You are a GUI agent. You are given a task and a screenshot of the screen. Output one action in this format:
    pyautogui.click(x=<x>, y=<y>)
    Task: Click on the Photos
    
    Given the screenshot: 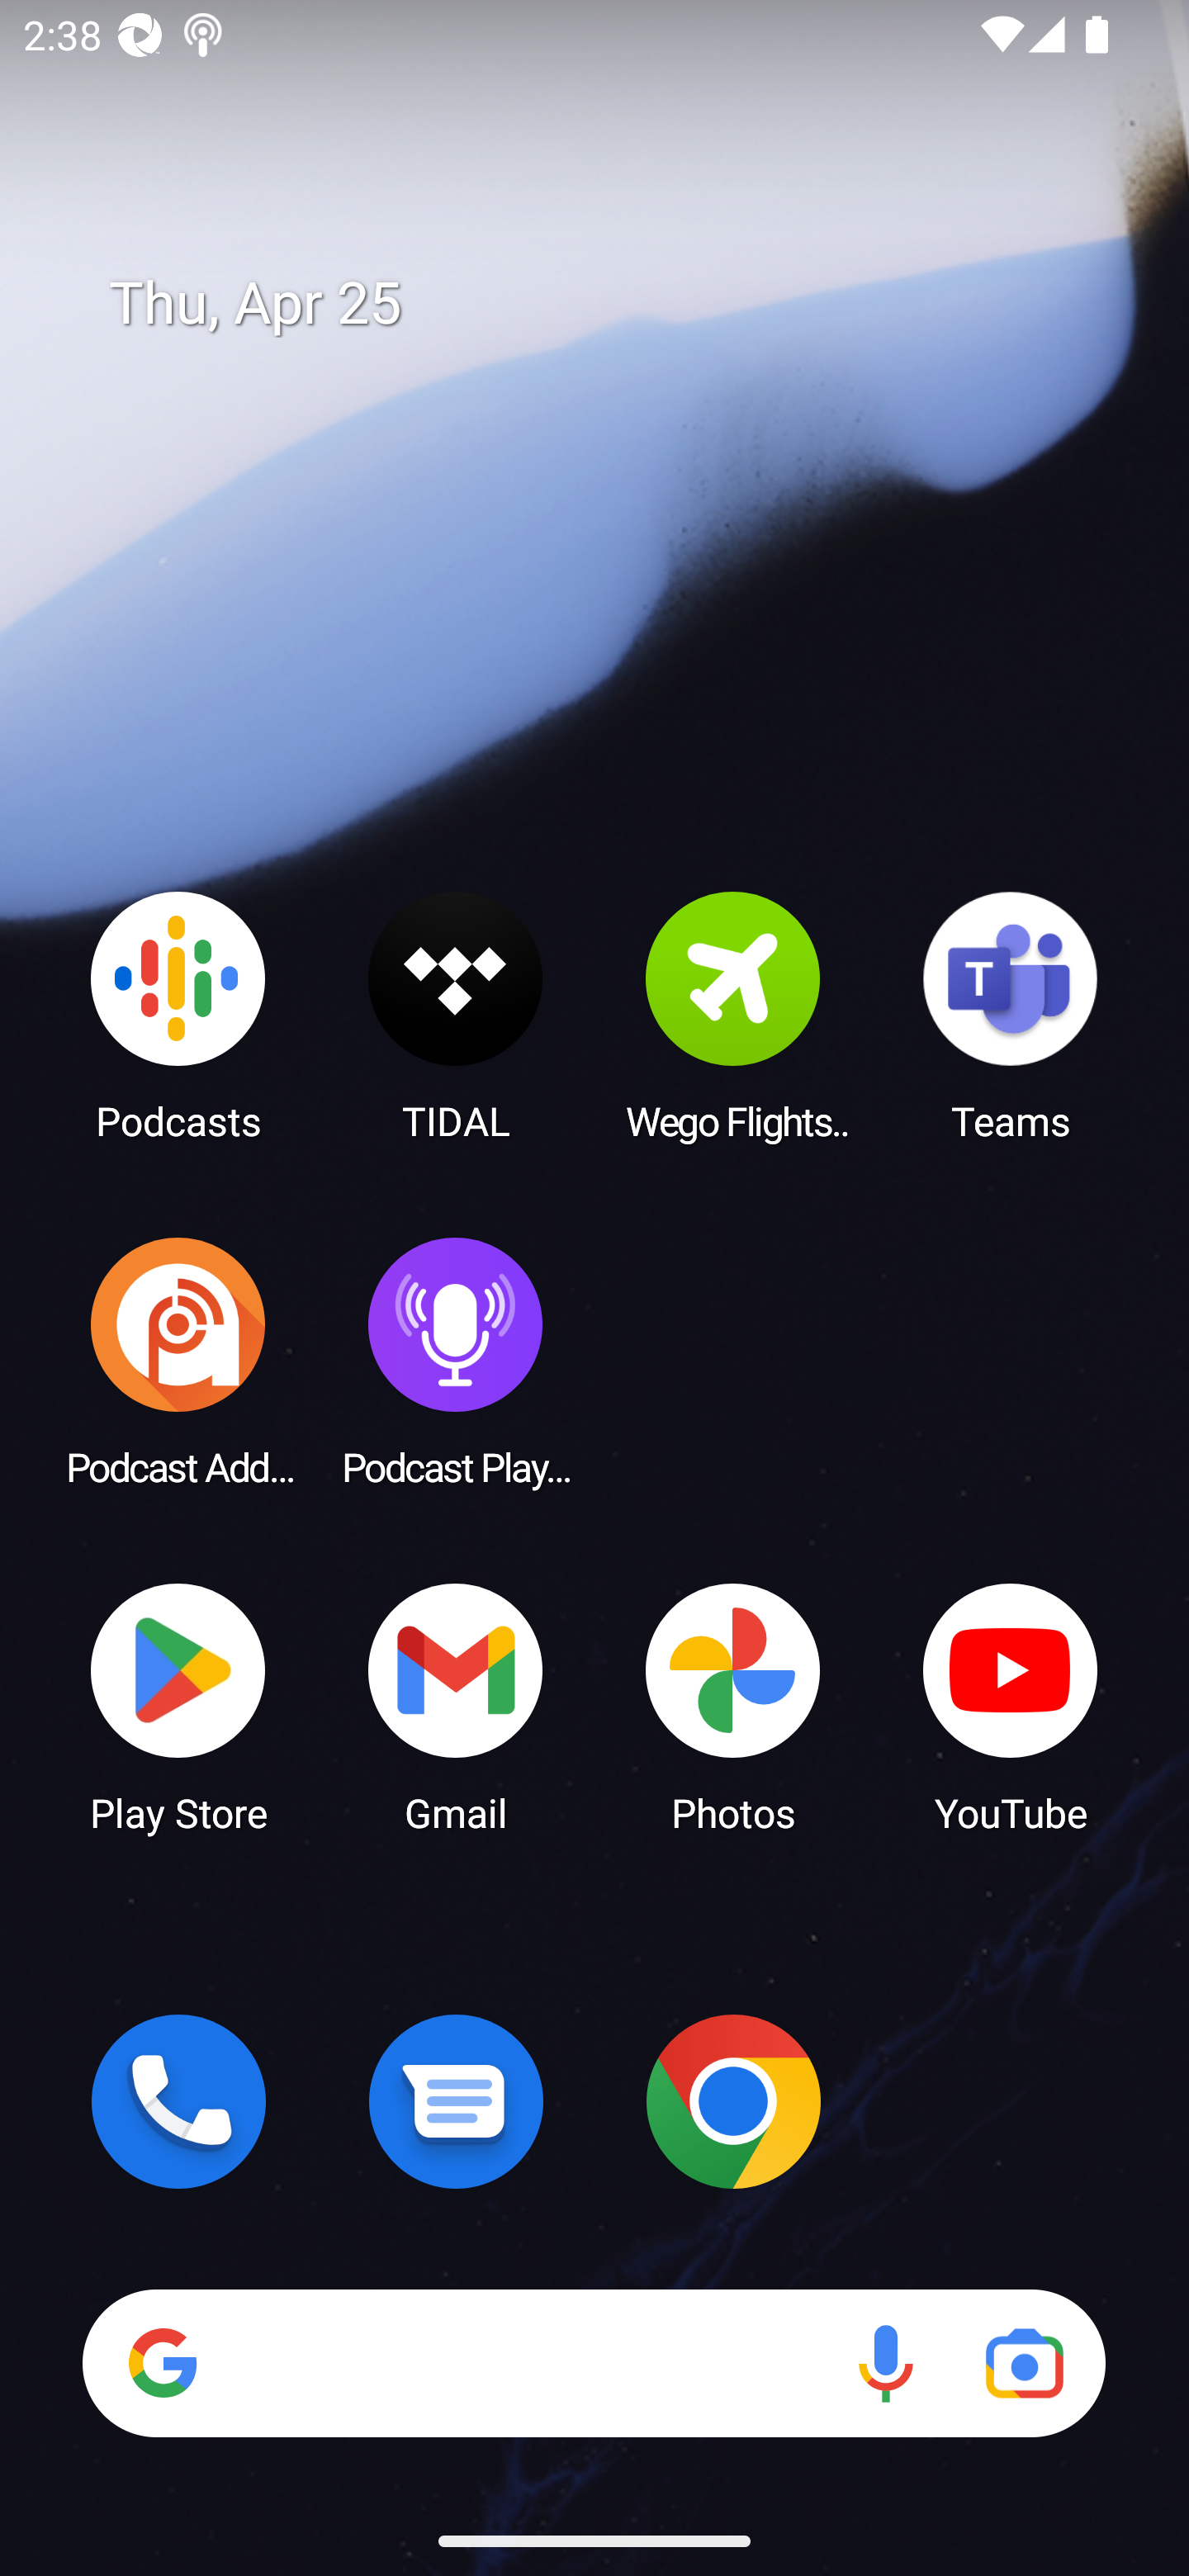 What is the action you would take?
    pyautogui.click(x=733, y=1706)
    